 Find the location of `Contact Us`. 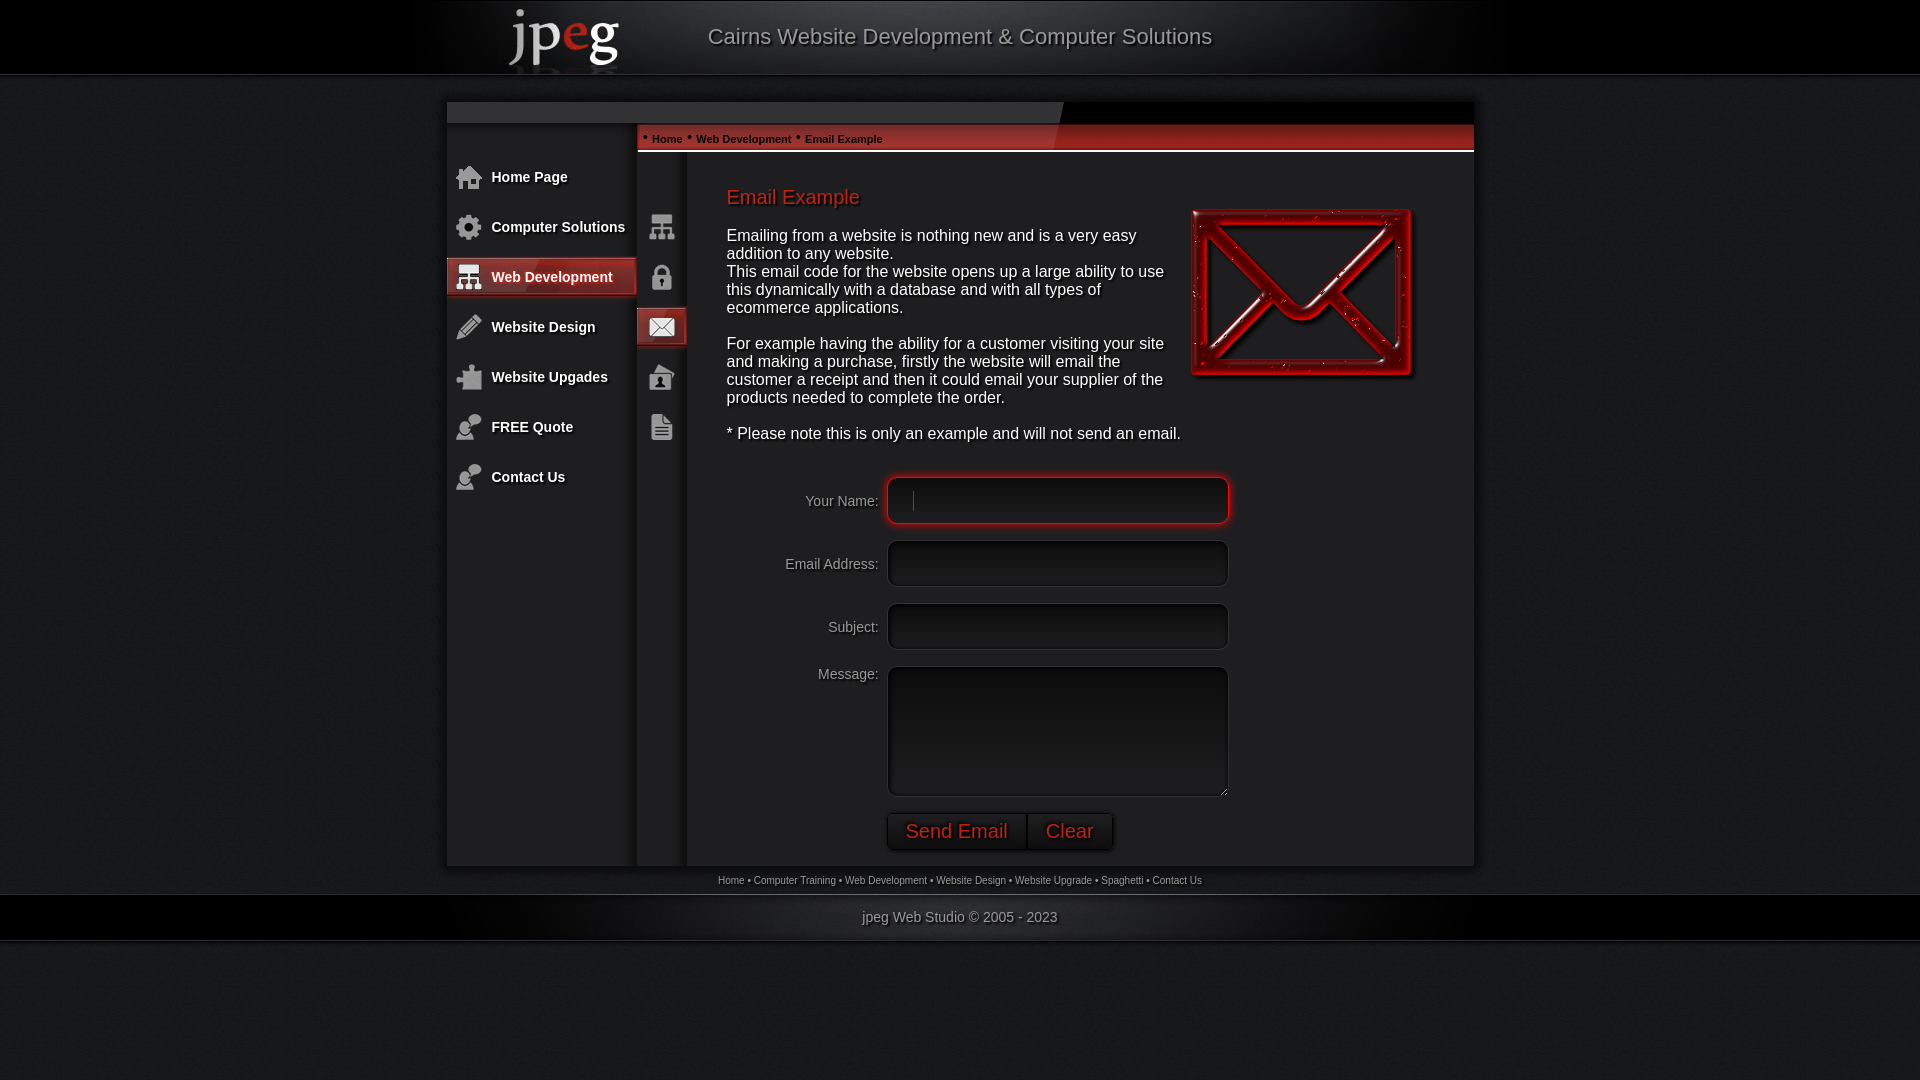

Contact Us is located at coordinates (528, 477).